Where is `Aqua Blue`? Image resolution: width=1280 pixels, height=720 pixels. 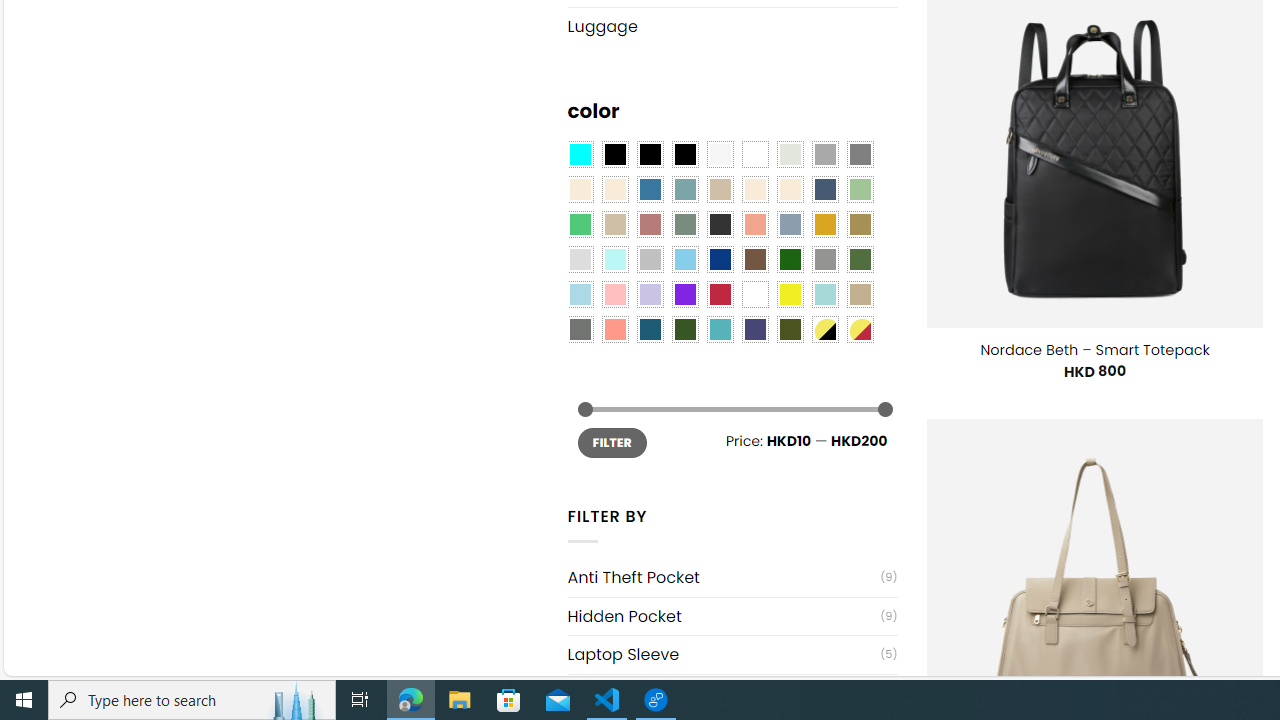
Aqua Blue is located at coordinates (580, 154).